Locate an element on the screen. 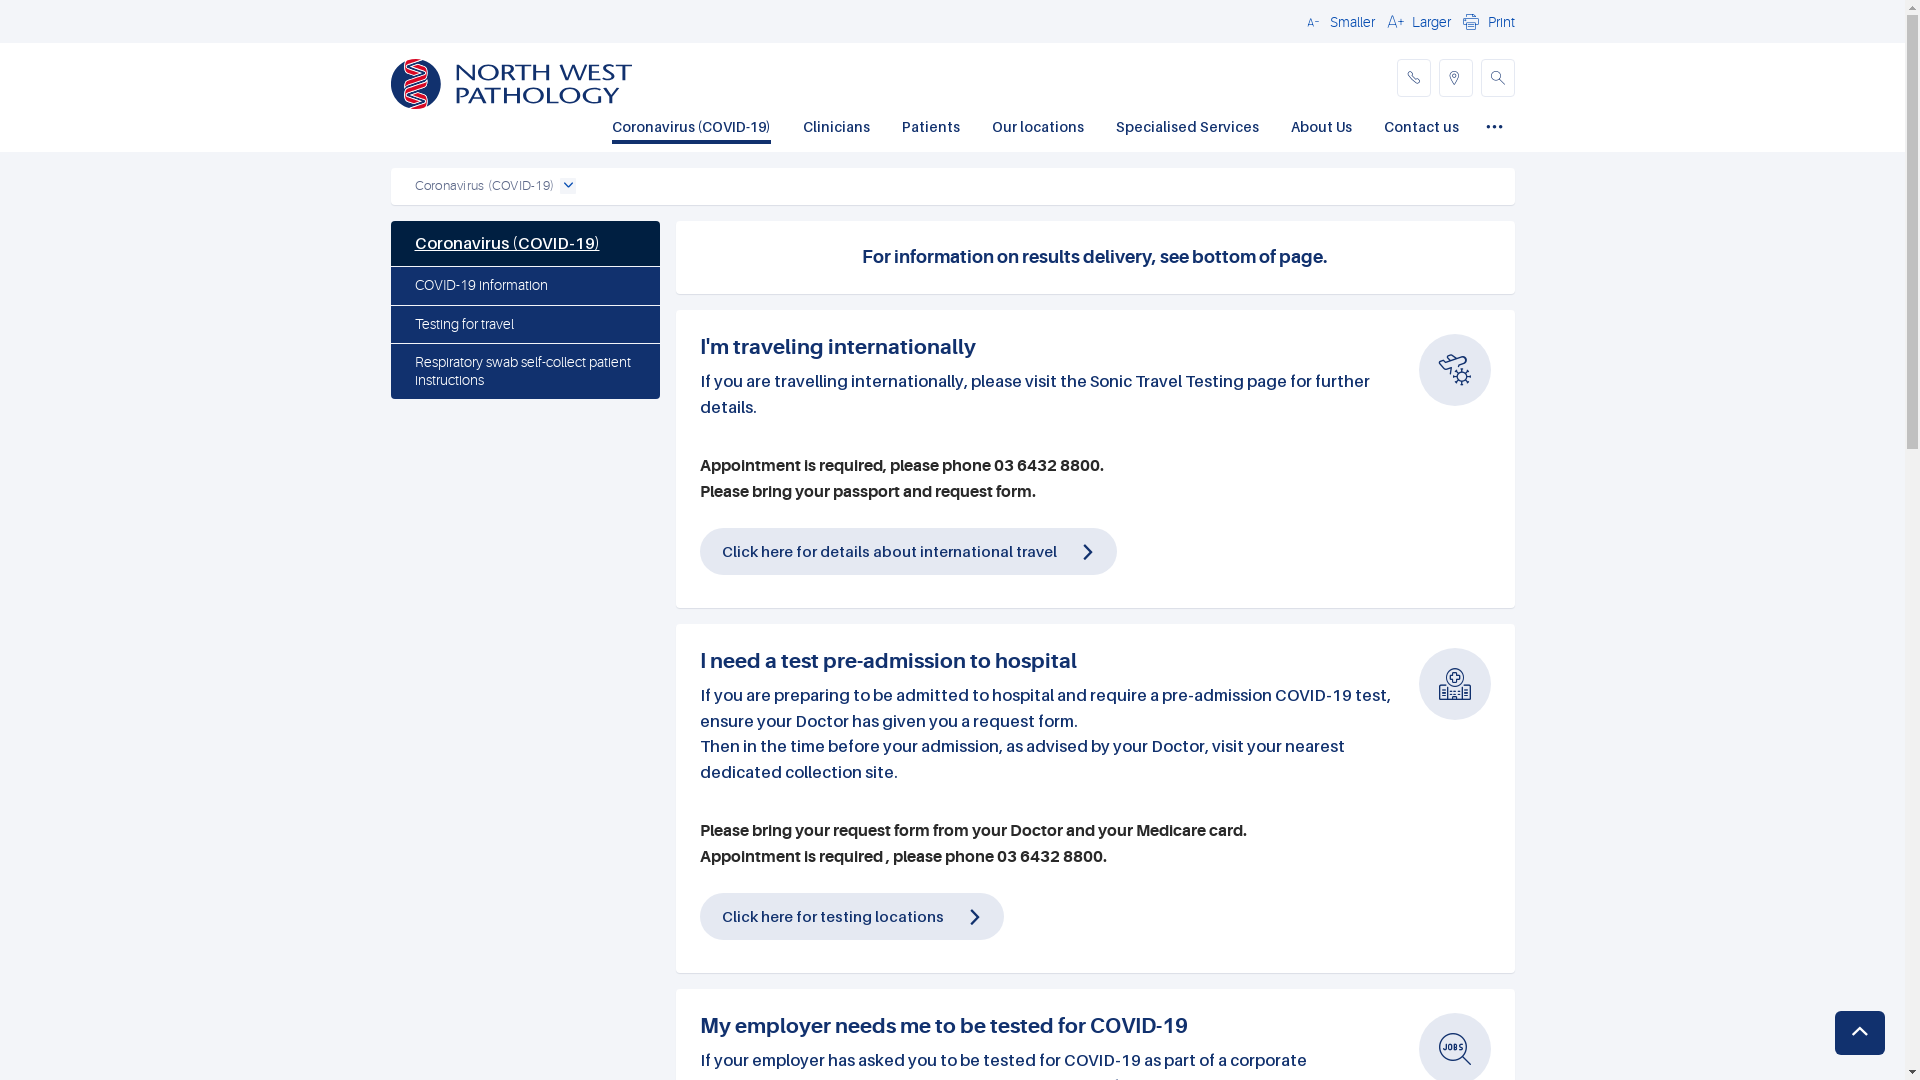 The image size is (1920, 1080). Patients is located at coordinates (931, 129).